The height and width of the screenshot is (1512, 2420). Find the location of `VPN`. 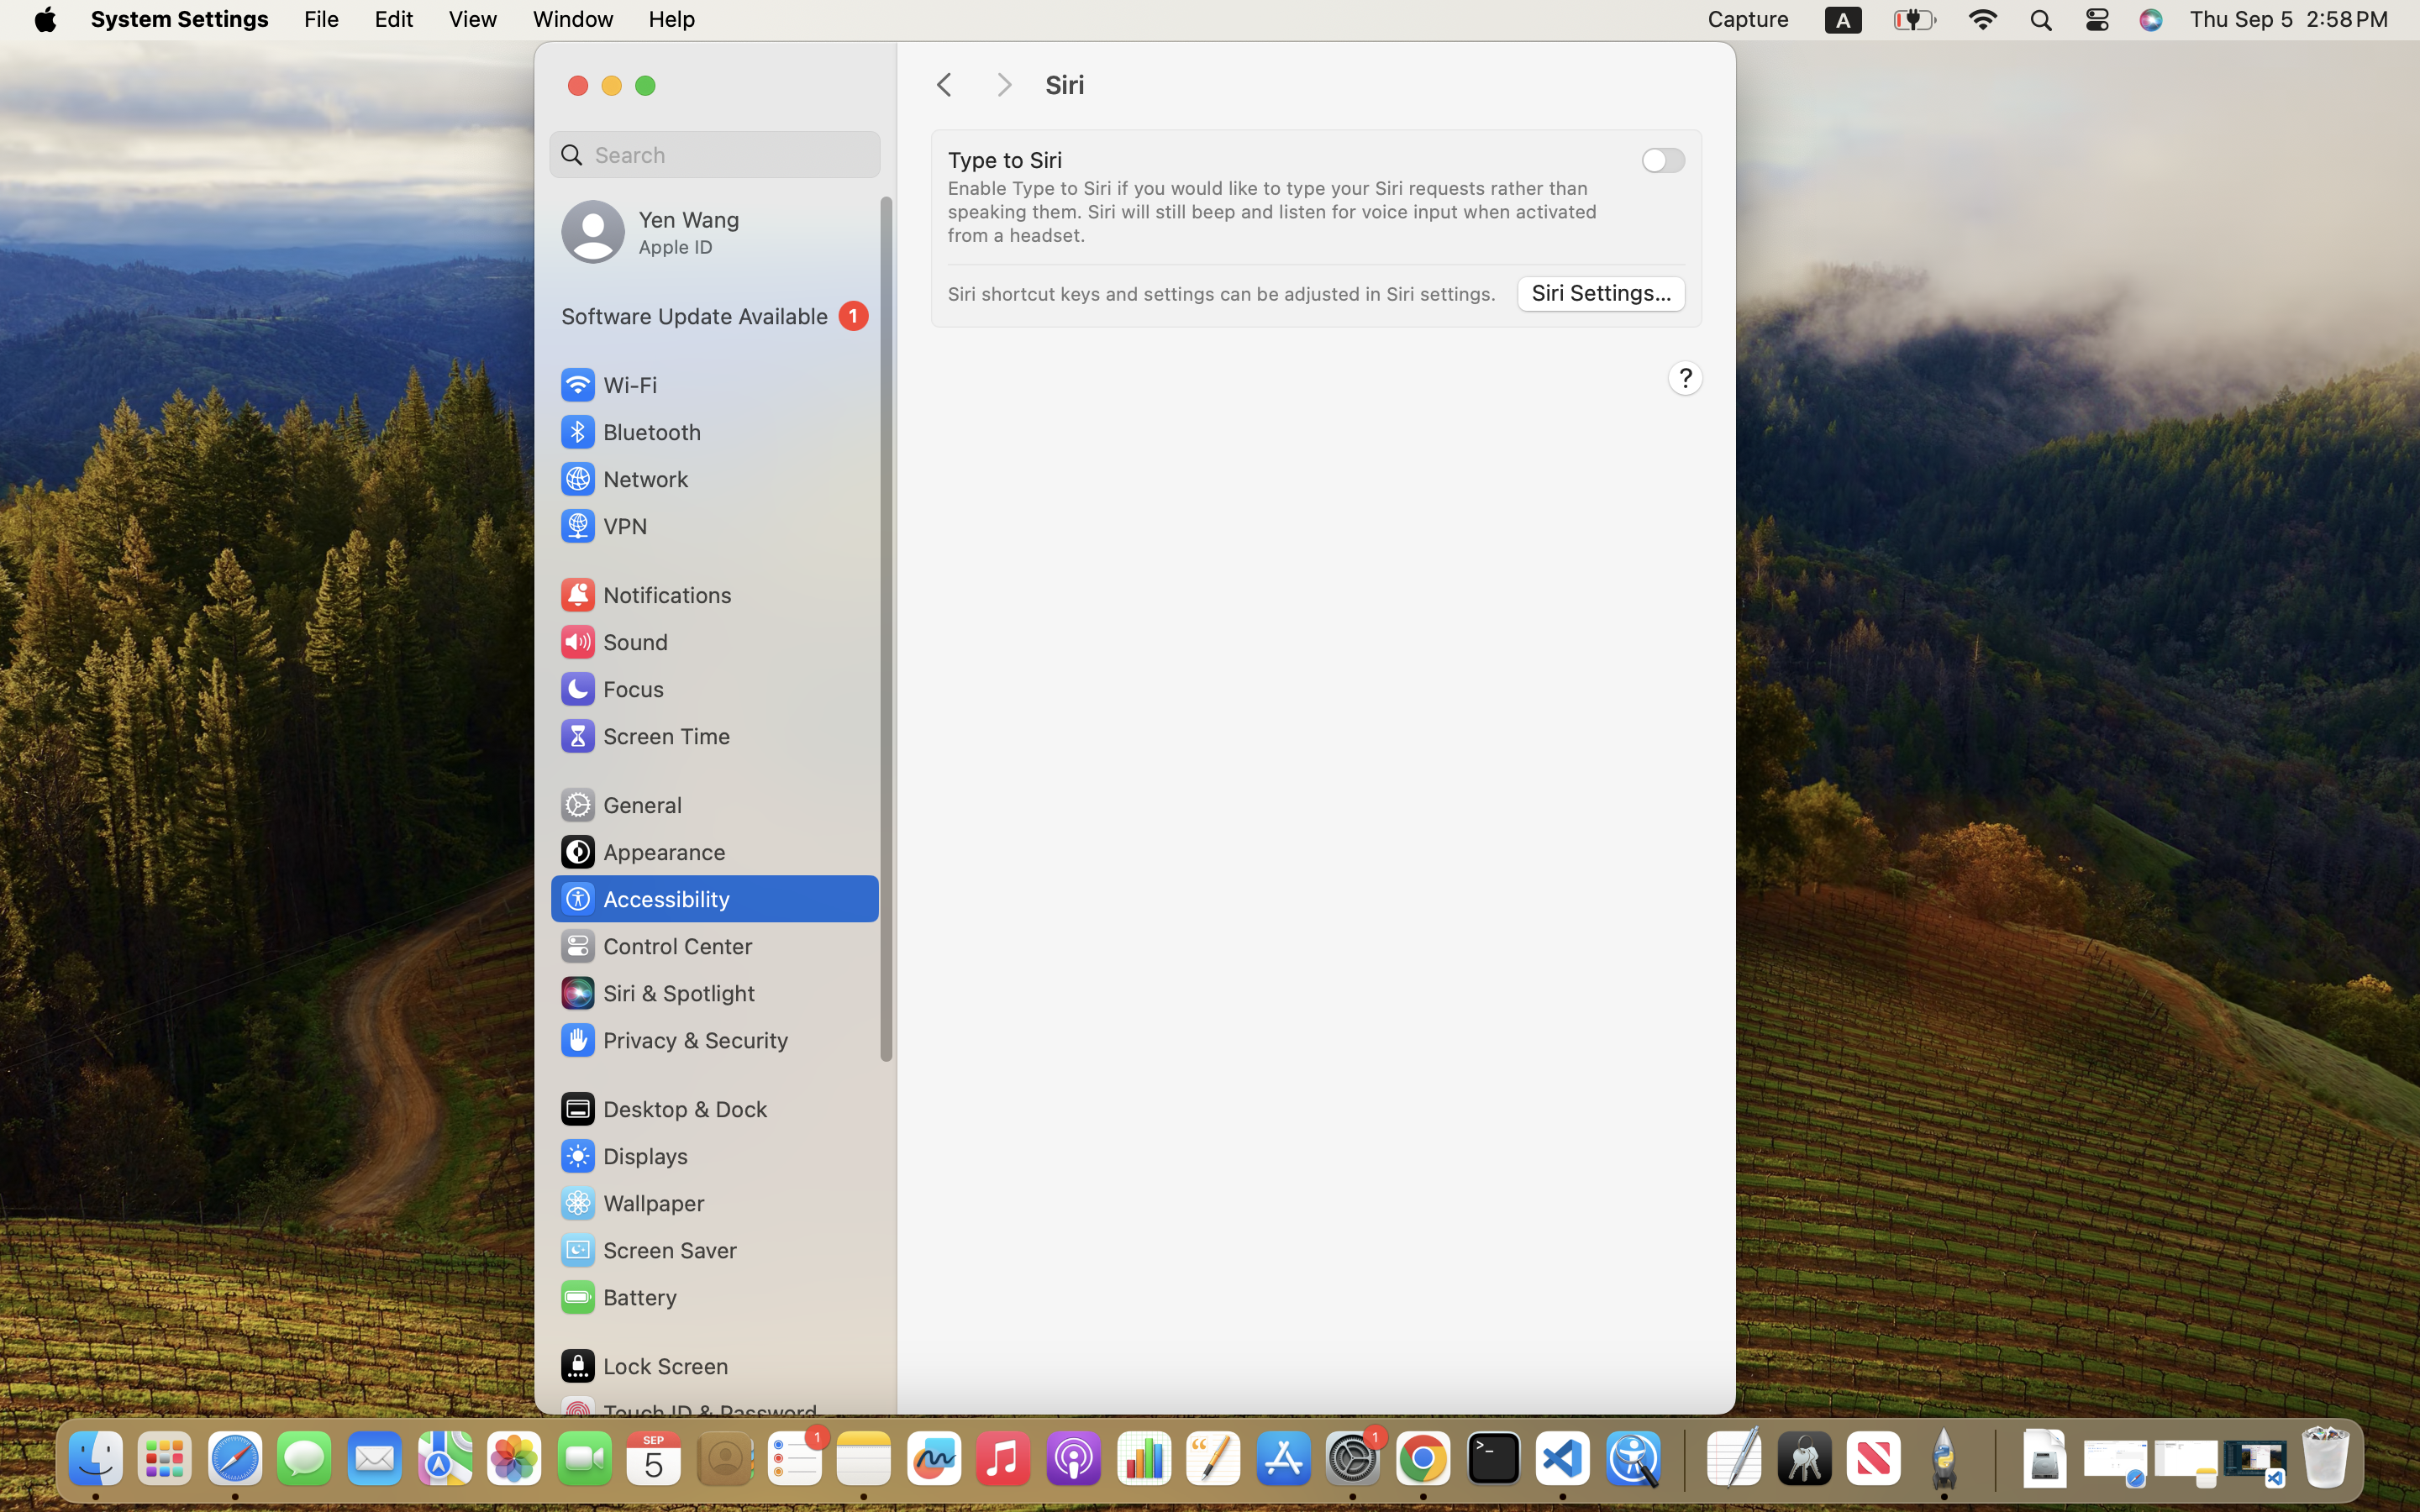

VPN is located at coordinates (602, 526).